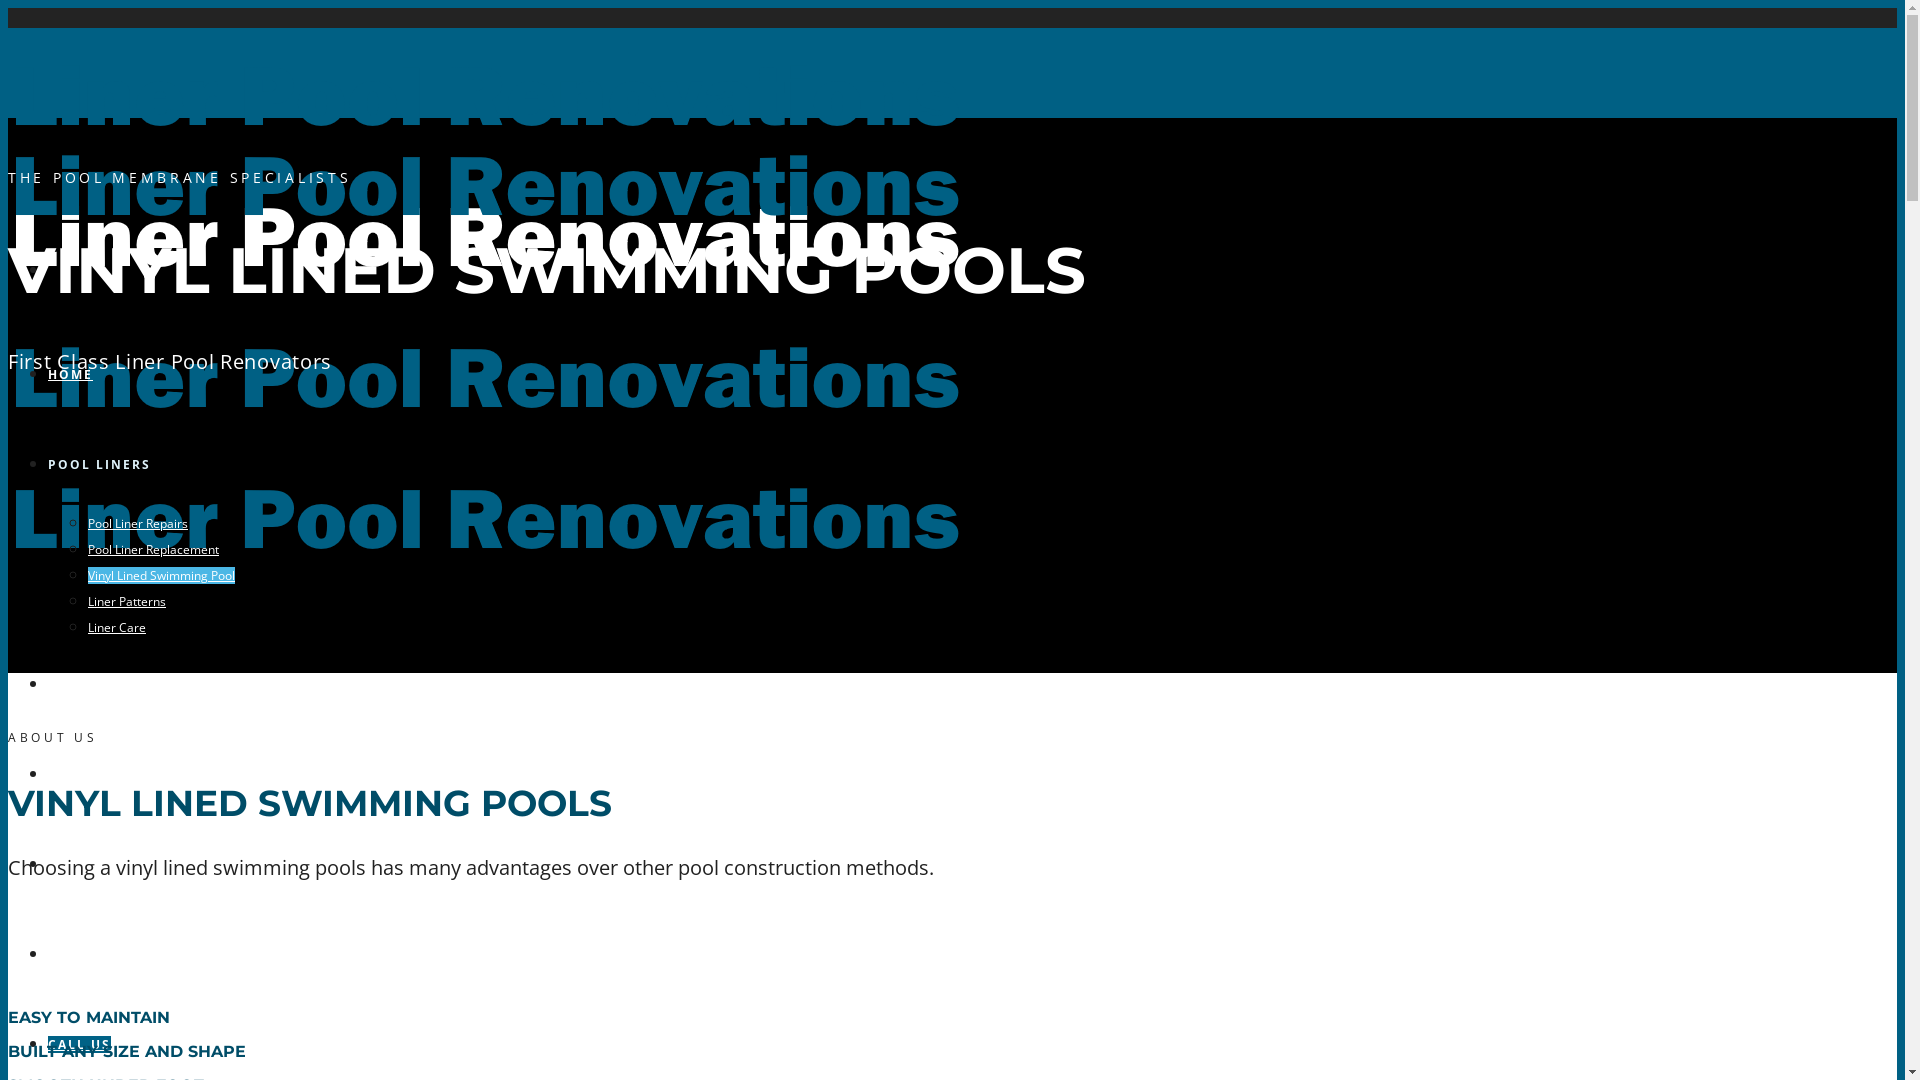  Describe the element at coordinates (117, 628) in the screenshot. I see `Liner Care` at that location.